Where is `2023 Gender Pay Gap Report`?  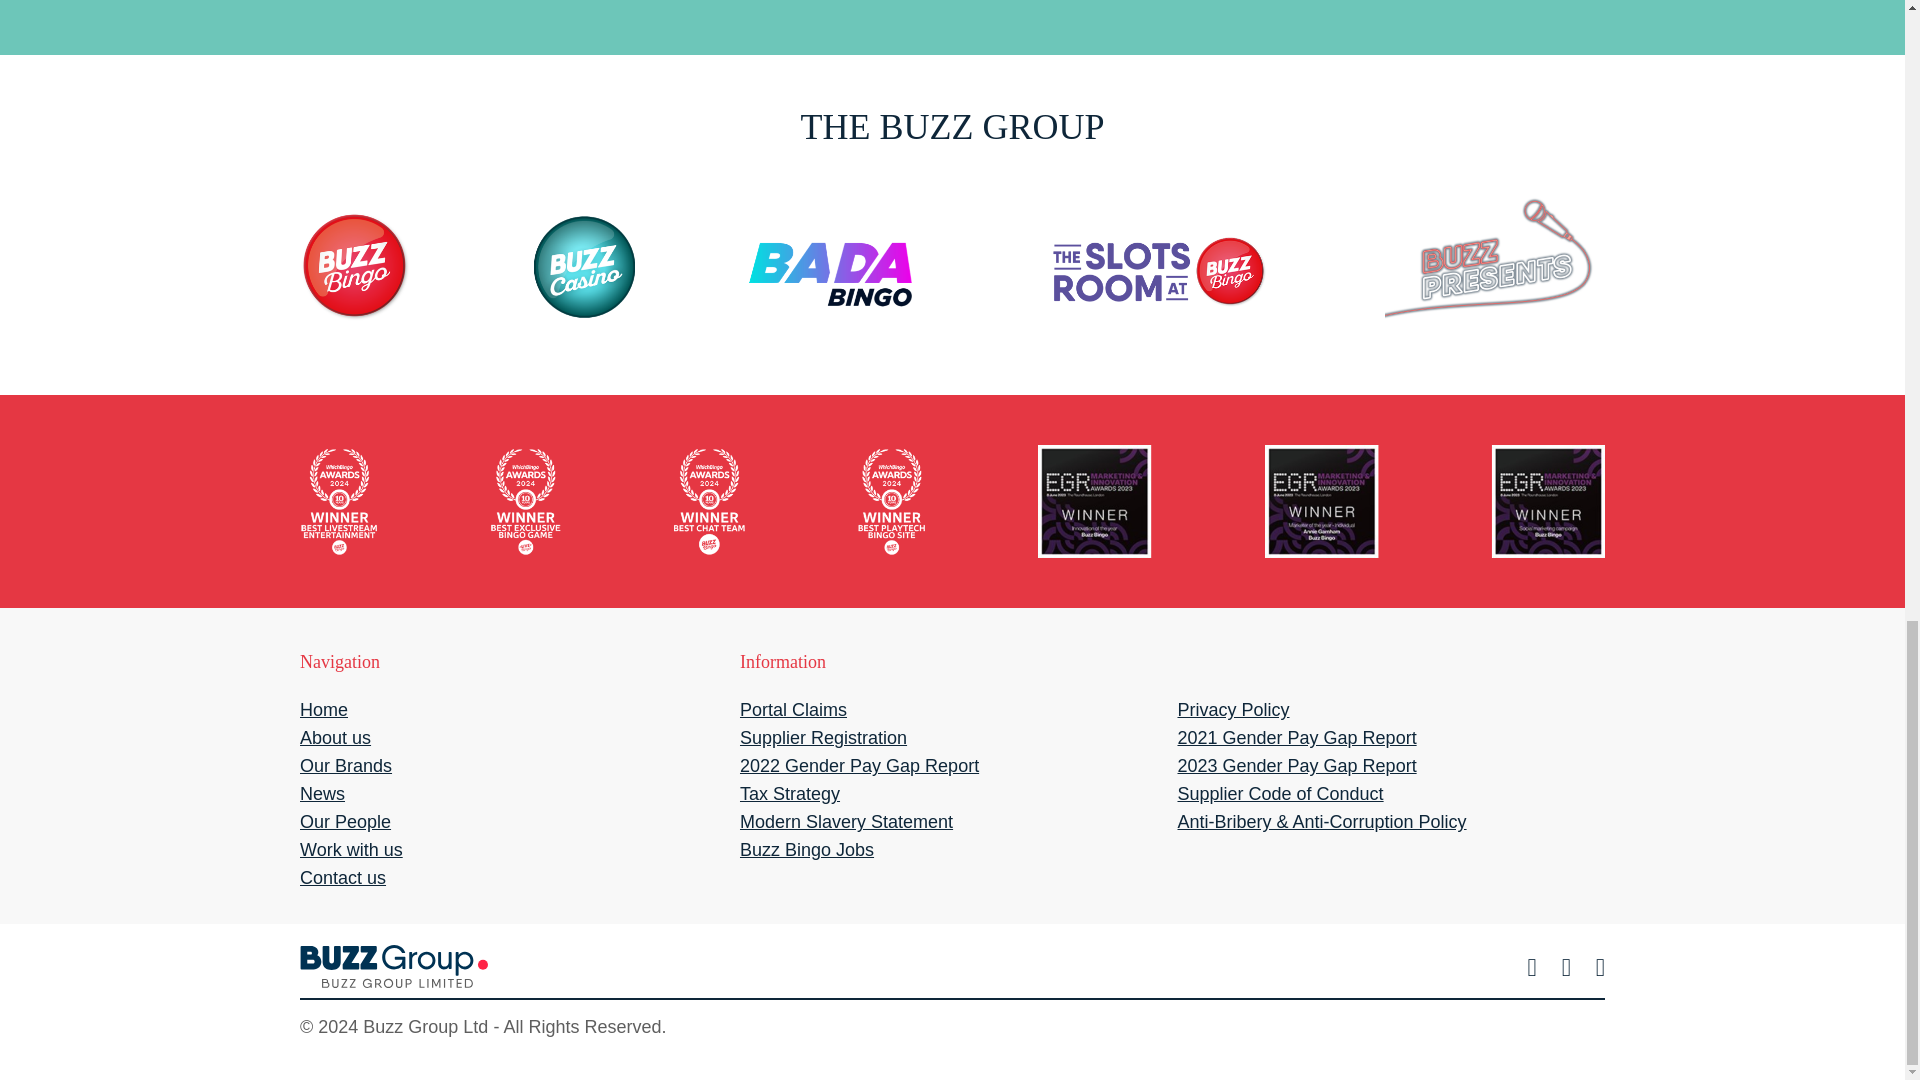
2023 Gender Pay Gap Report is located at coordinates (1296, 766).